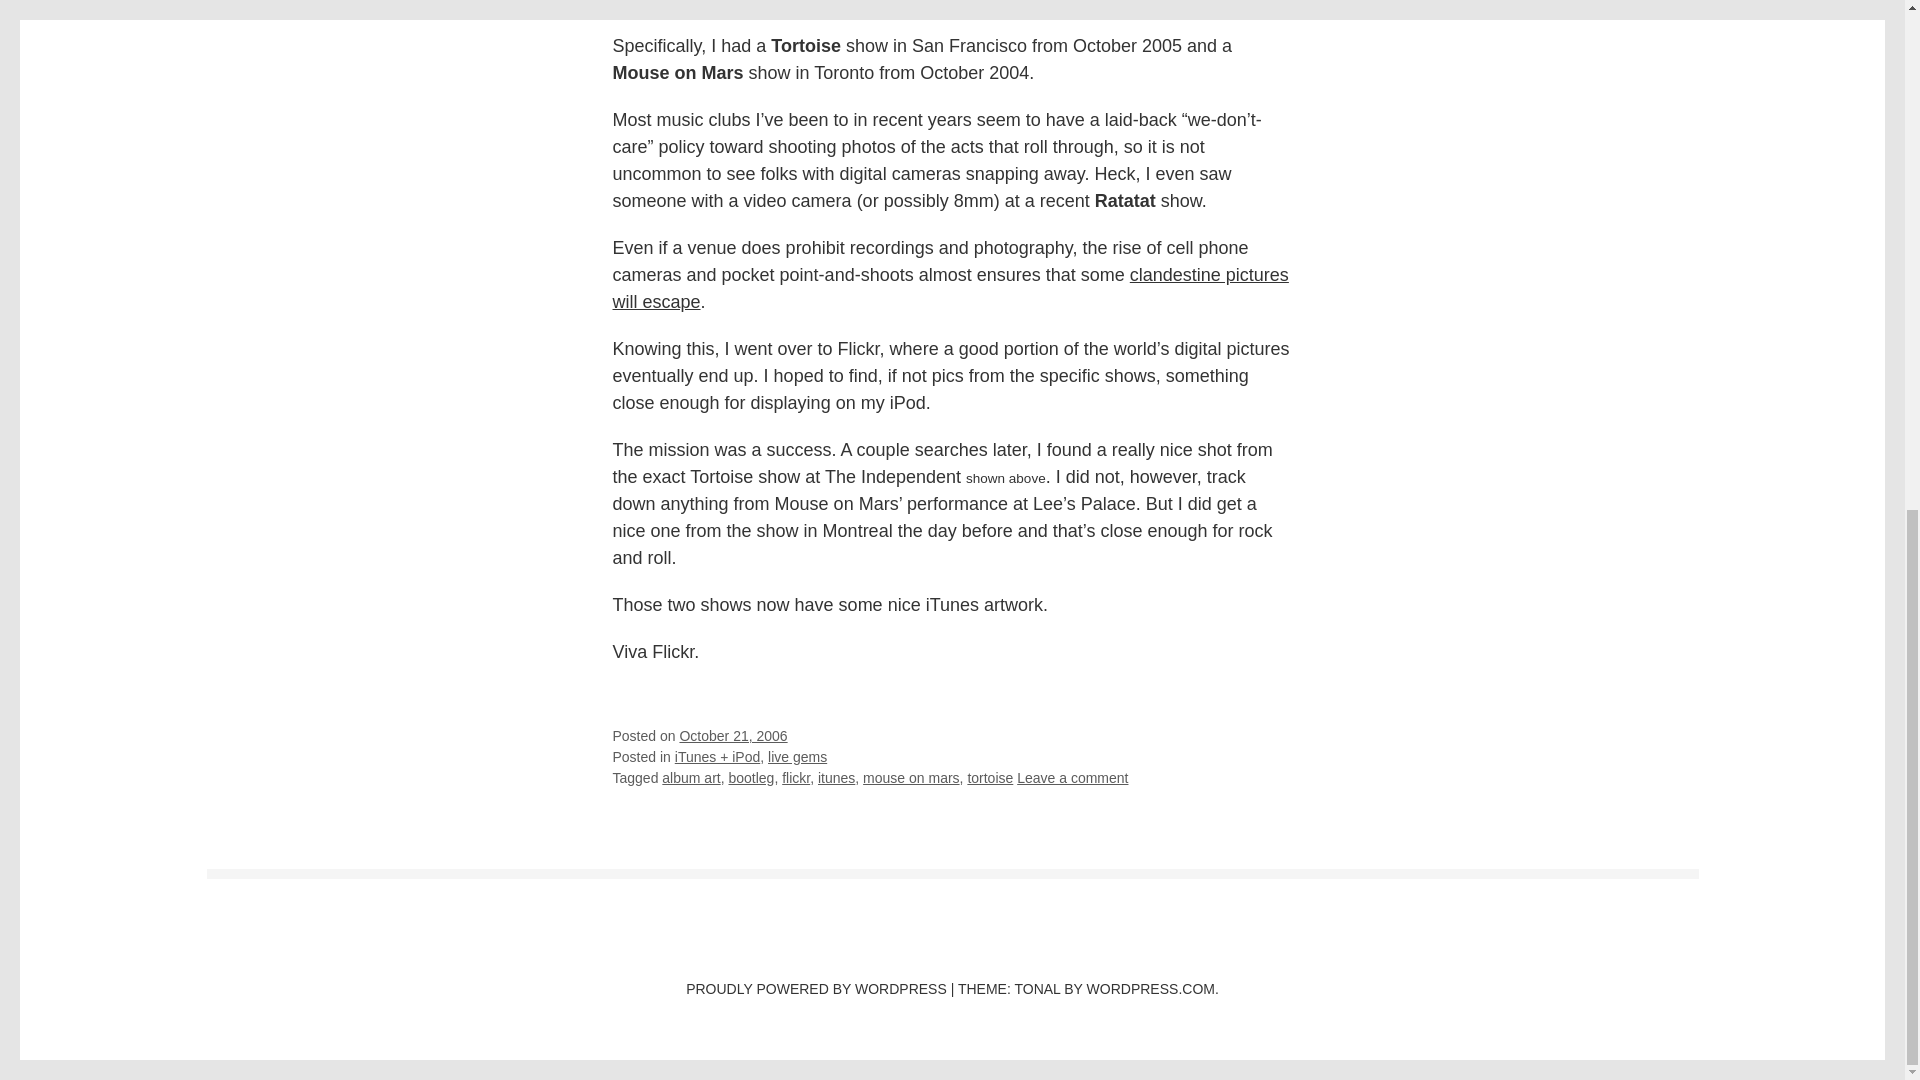  I want to click on Leave a comment, so click(1072, 778).